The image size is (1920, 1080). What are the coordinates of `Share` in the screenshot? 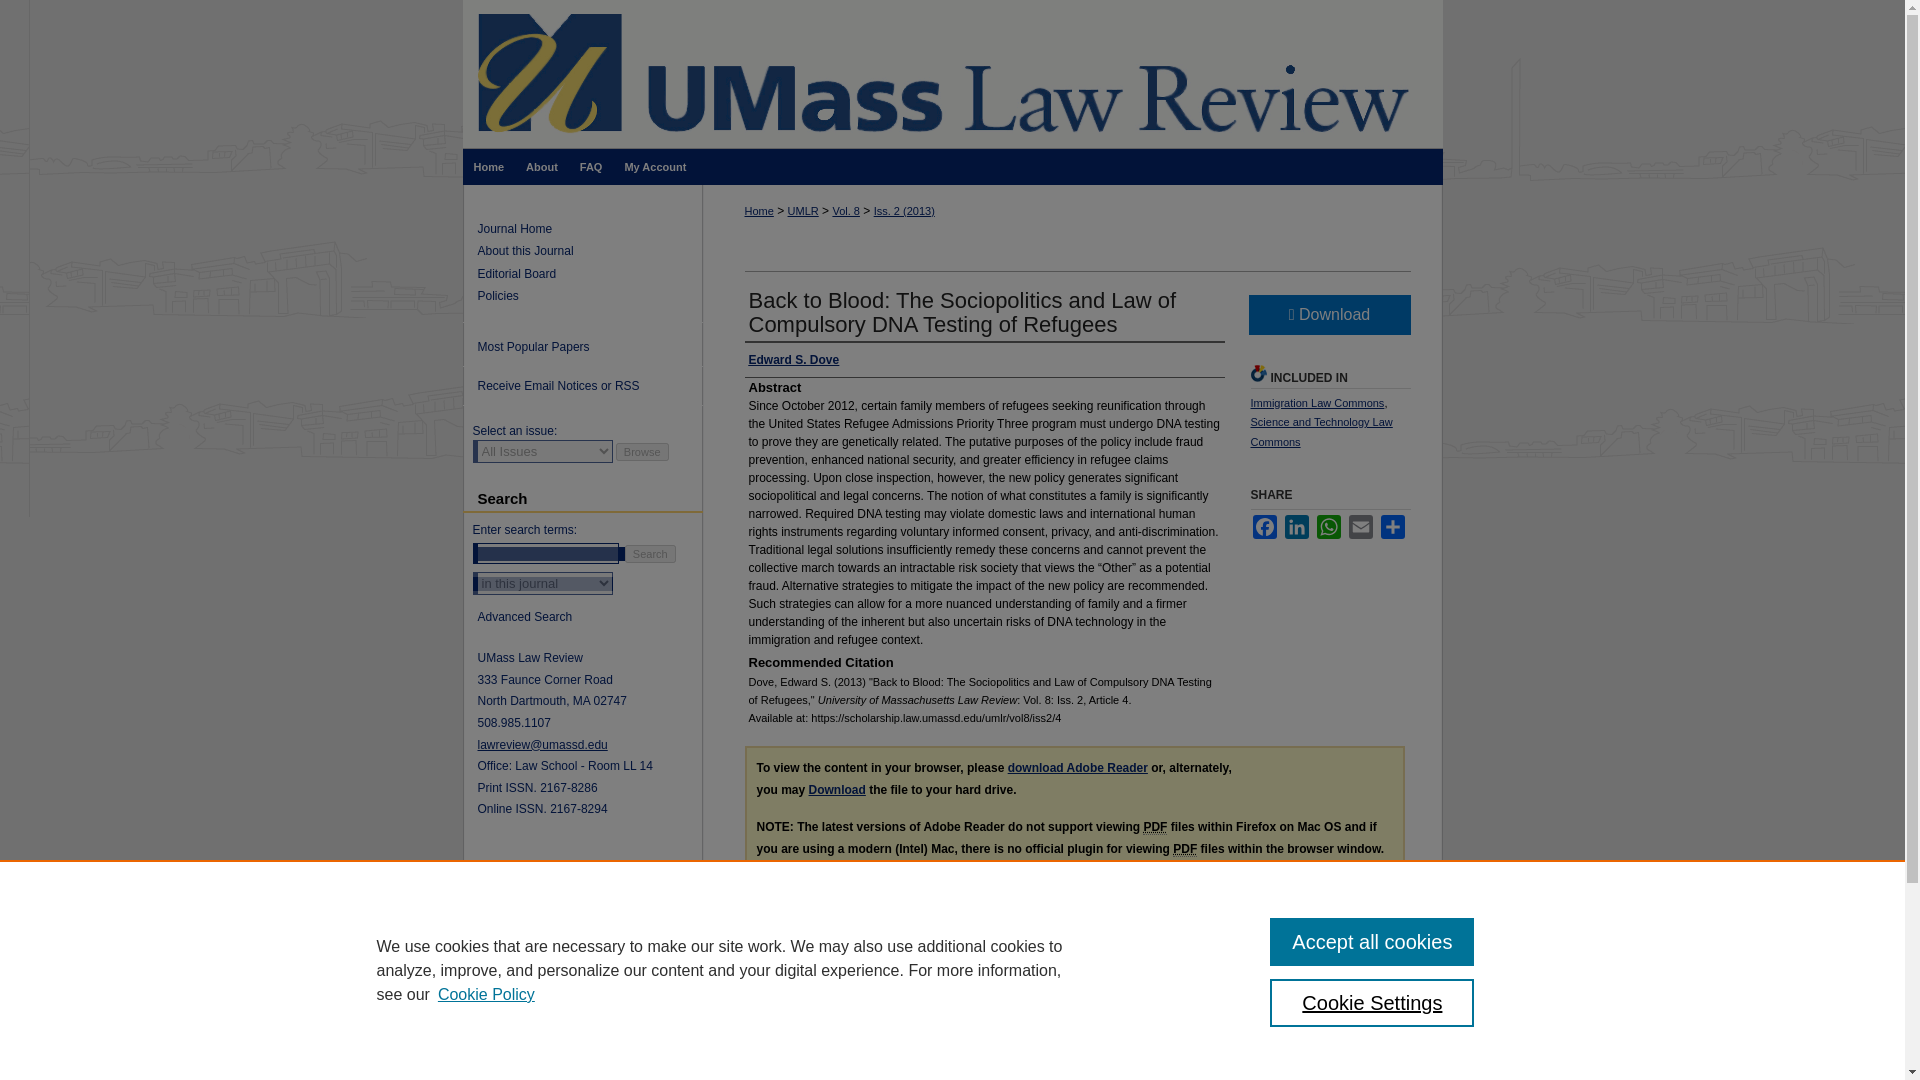 It's located at (1392, 526).